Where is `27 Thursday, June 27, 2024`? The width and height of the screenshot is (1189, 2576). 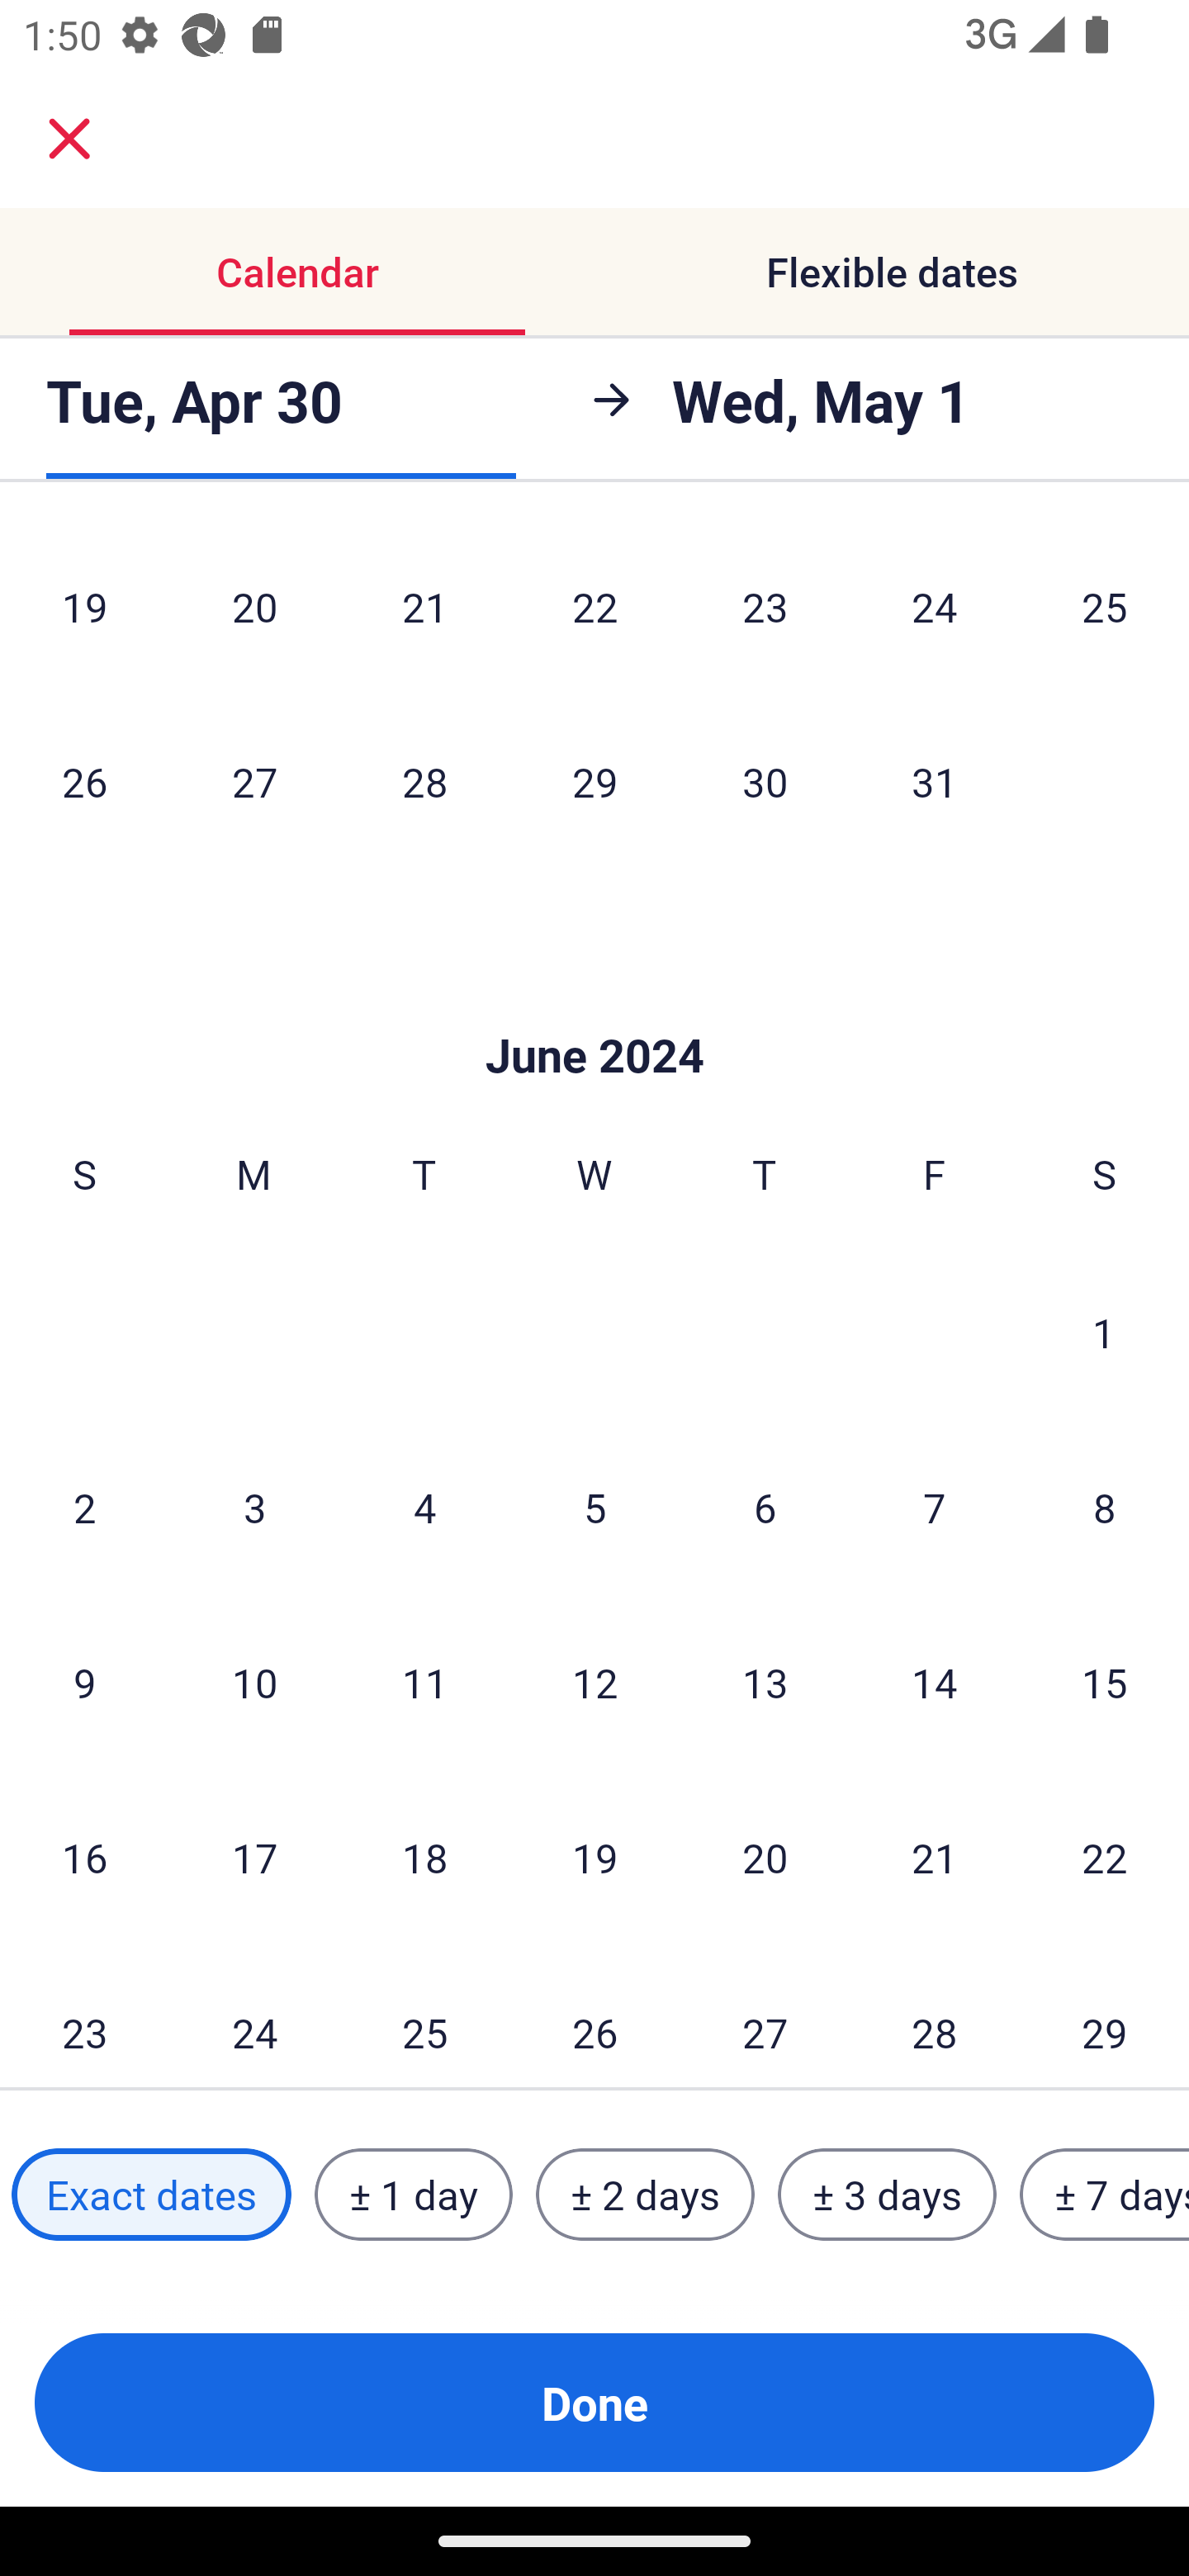 27 Thursday, June 27, 2024 is located at coordinates (765, 2016).